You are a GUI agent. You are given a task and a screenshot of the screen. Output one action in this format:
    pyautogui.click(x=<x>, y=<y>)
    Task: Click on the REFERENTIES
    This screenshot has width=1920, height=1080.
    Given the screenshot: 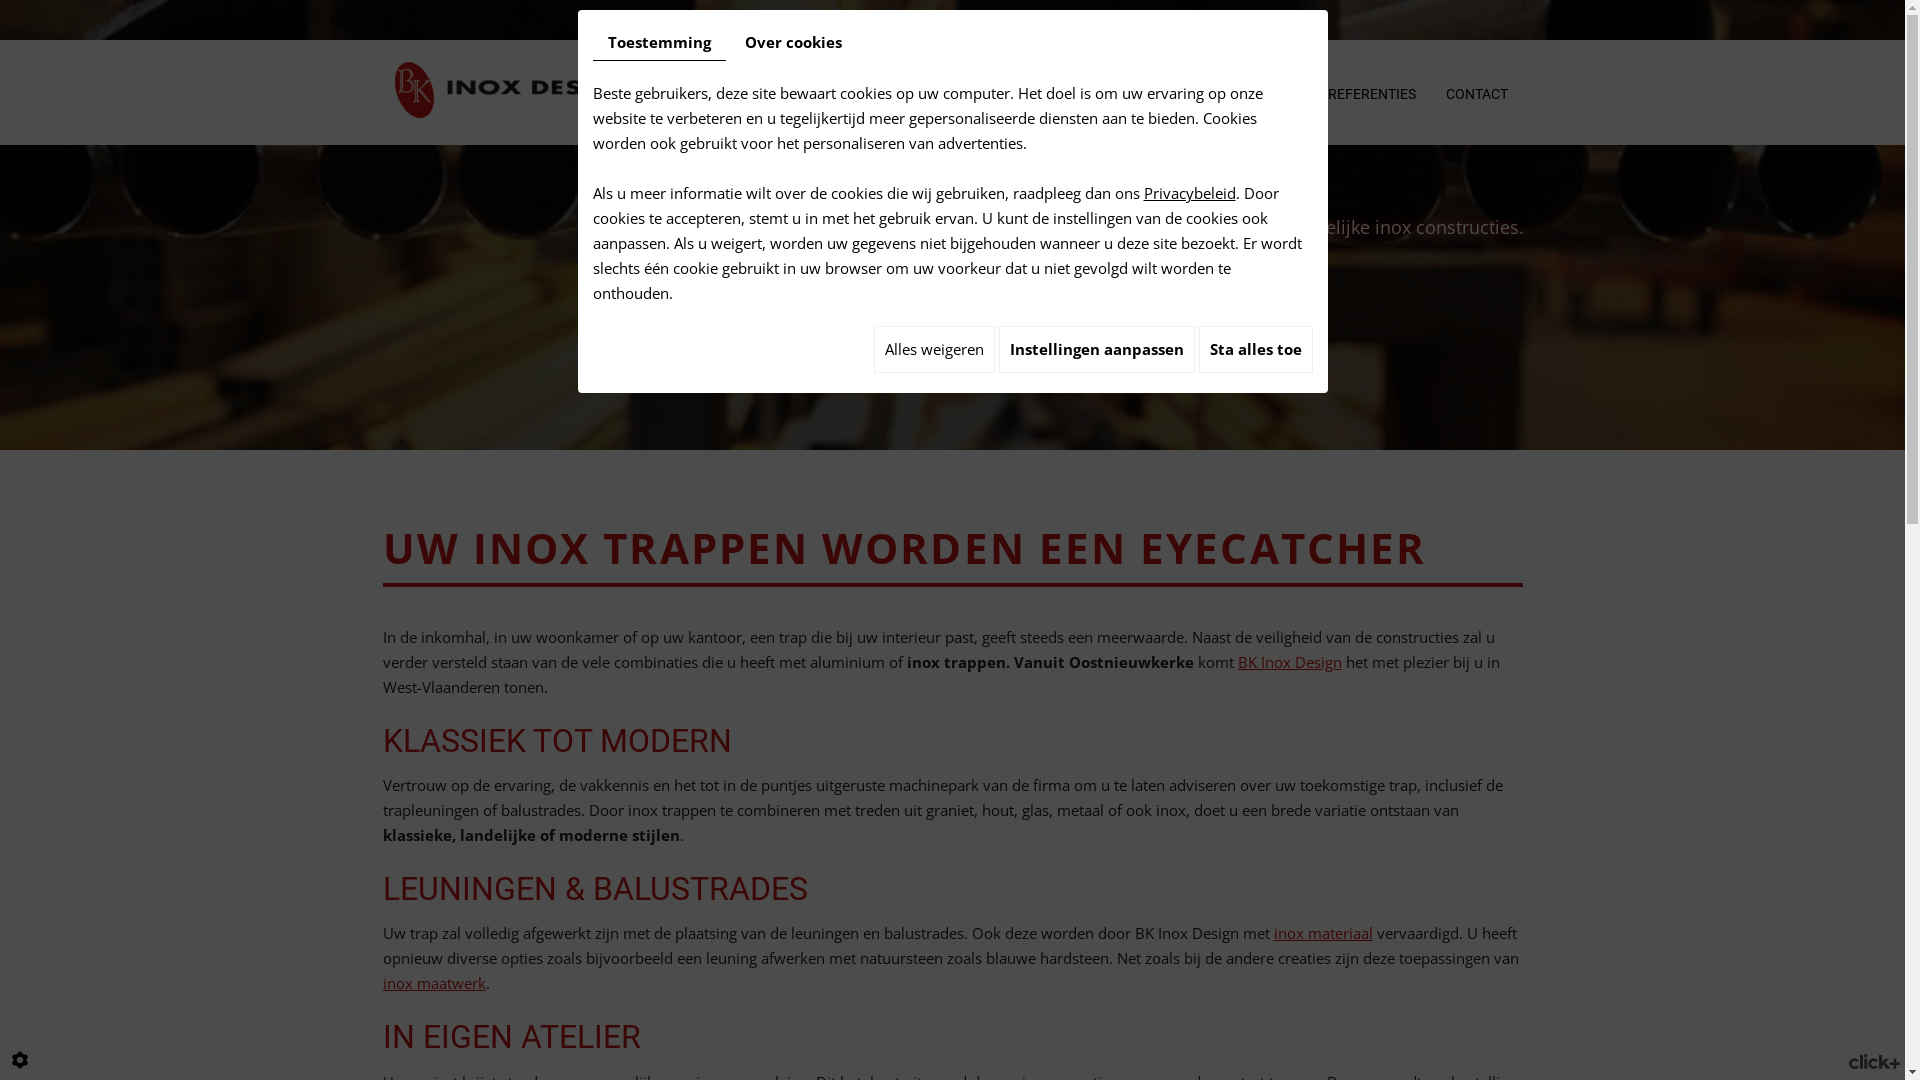 What is the action you would take?
    pyautogui.click(x=1371, y=94)
    